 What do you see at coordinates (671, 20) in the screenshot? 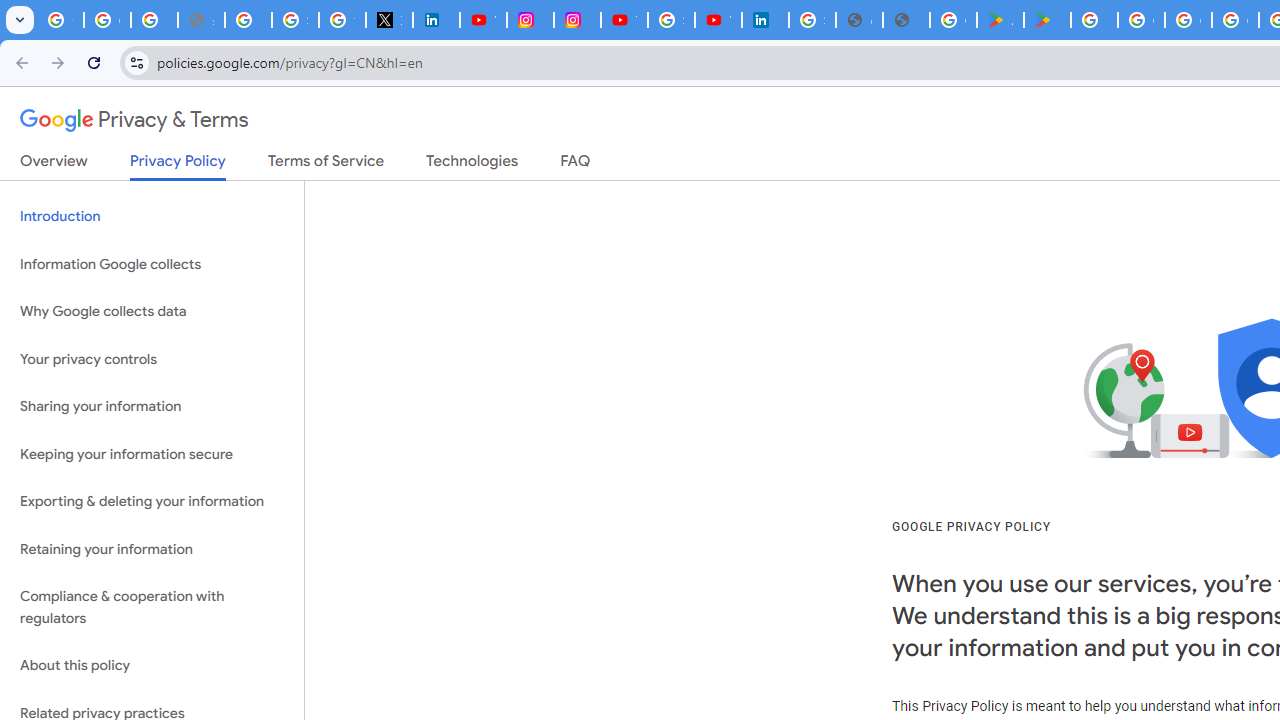
I see `Sign in - Google Accounts` at bounding box center [671, 20].